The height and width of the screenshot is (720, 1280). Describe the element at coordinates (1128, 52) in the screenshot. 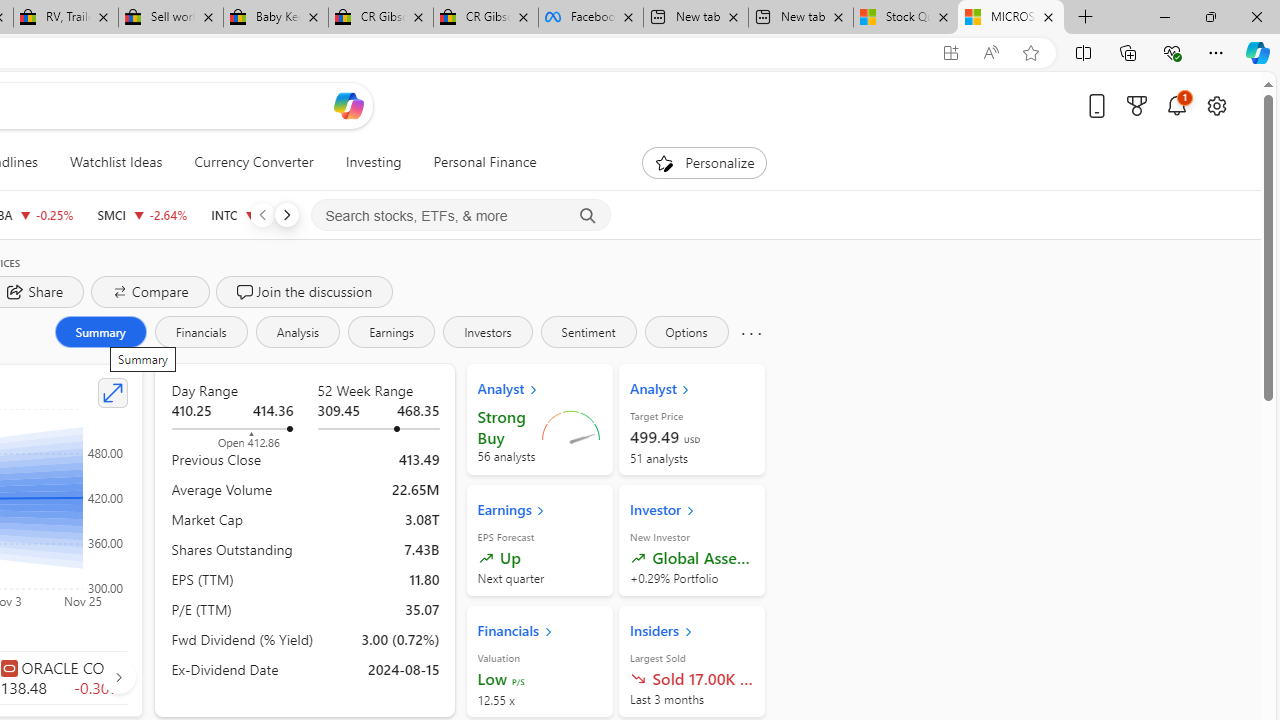

I see `Collections` at that location.